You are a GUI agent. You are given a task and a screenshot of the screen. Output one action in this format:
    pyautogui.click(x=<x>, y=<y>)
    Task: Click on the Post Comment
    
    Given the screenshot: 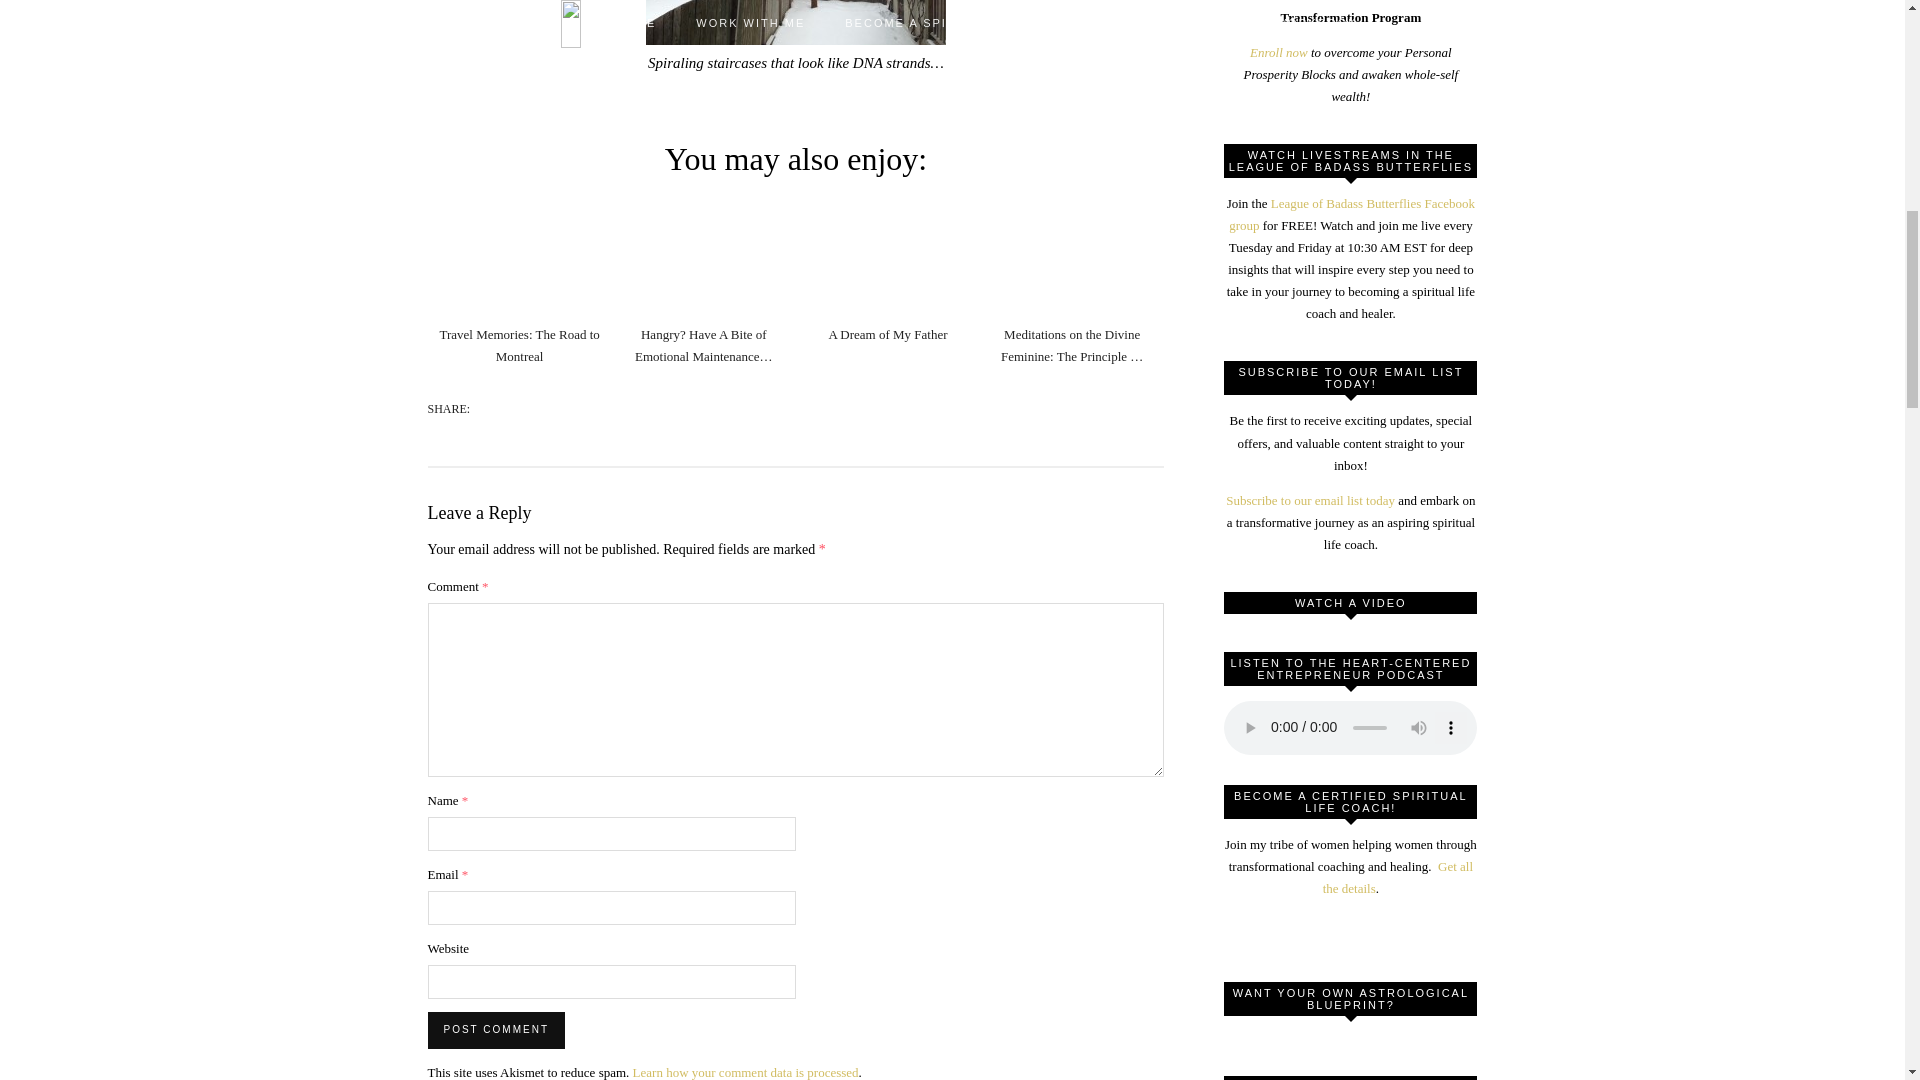 What is the action you would take?
    pyautogui.click(x=496, y=1029)
    